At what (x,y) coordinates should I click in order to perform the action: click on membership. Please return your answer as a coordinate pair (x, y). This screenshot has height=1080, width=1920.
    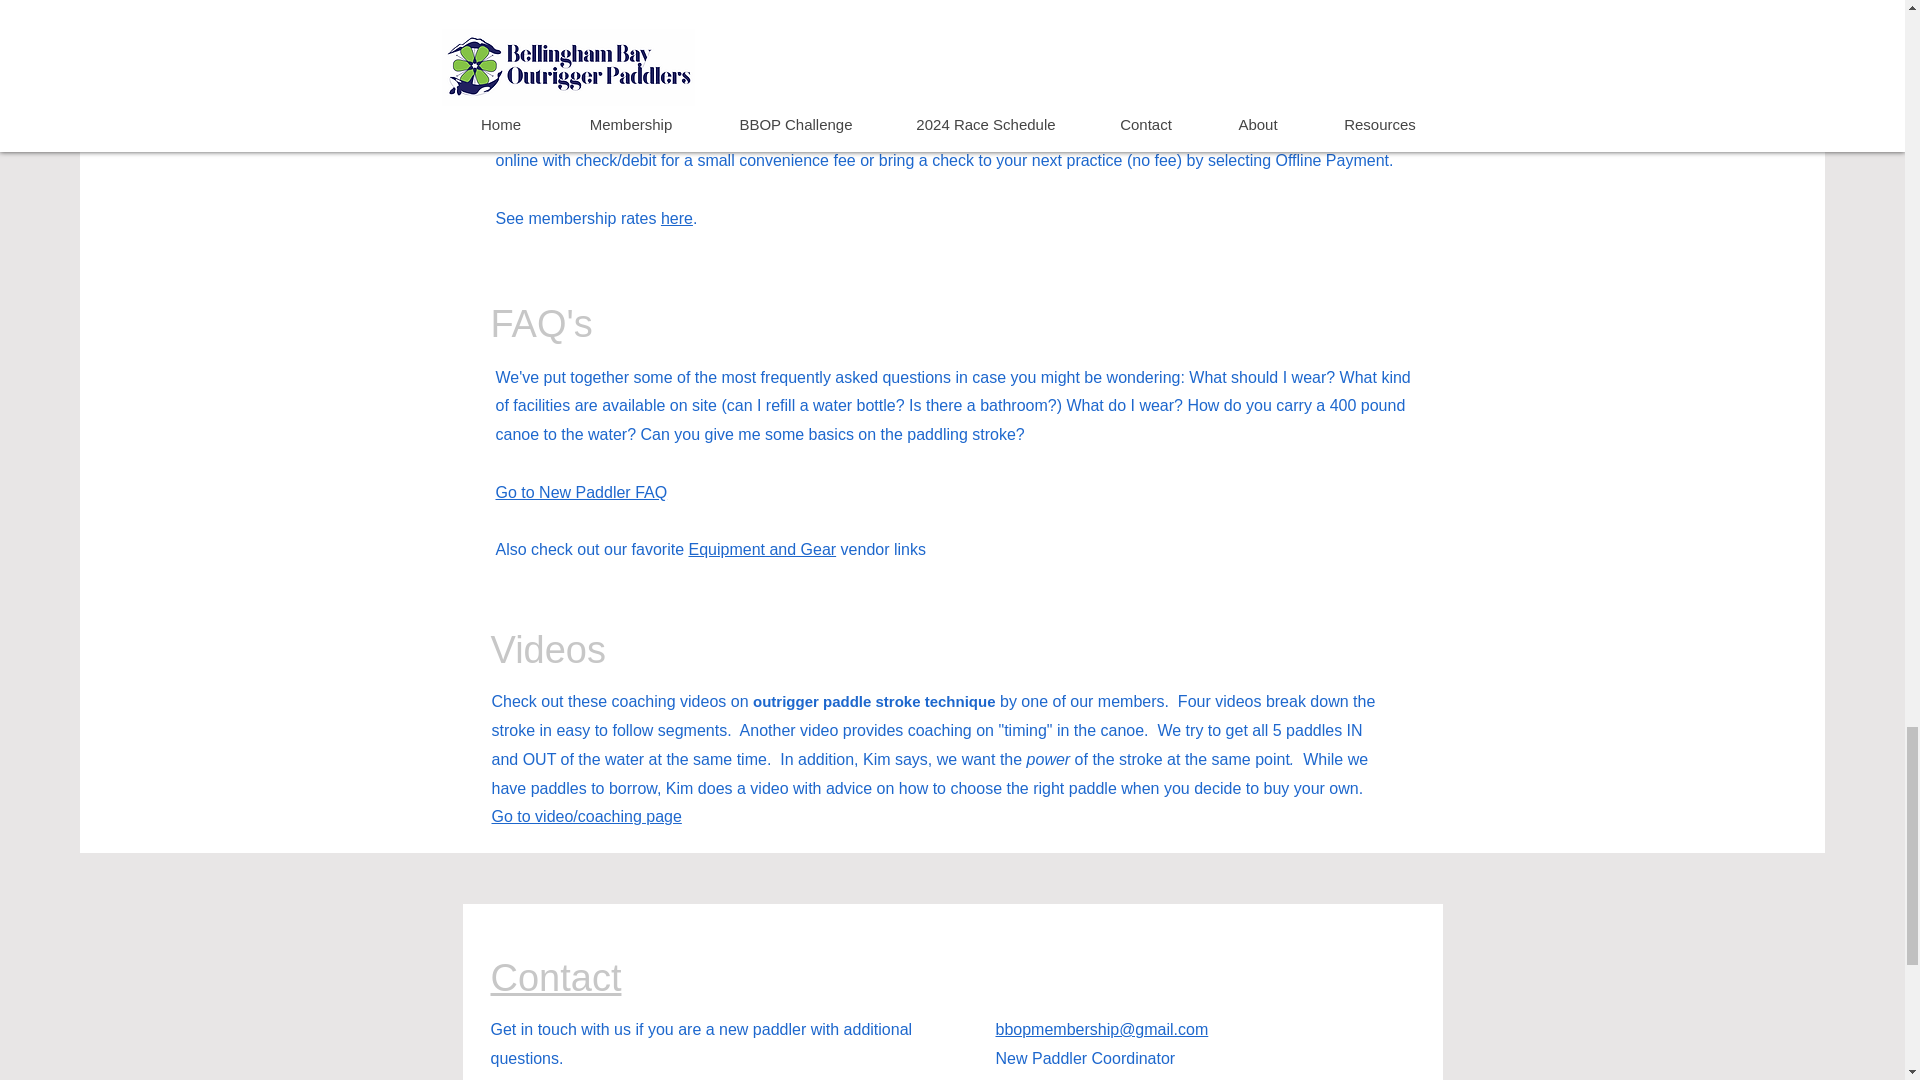
    Looking at the image, I should click on (598, 132).